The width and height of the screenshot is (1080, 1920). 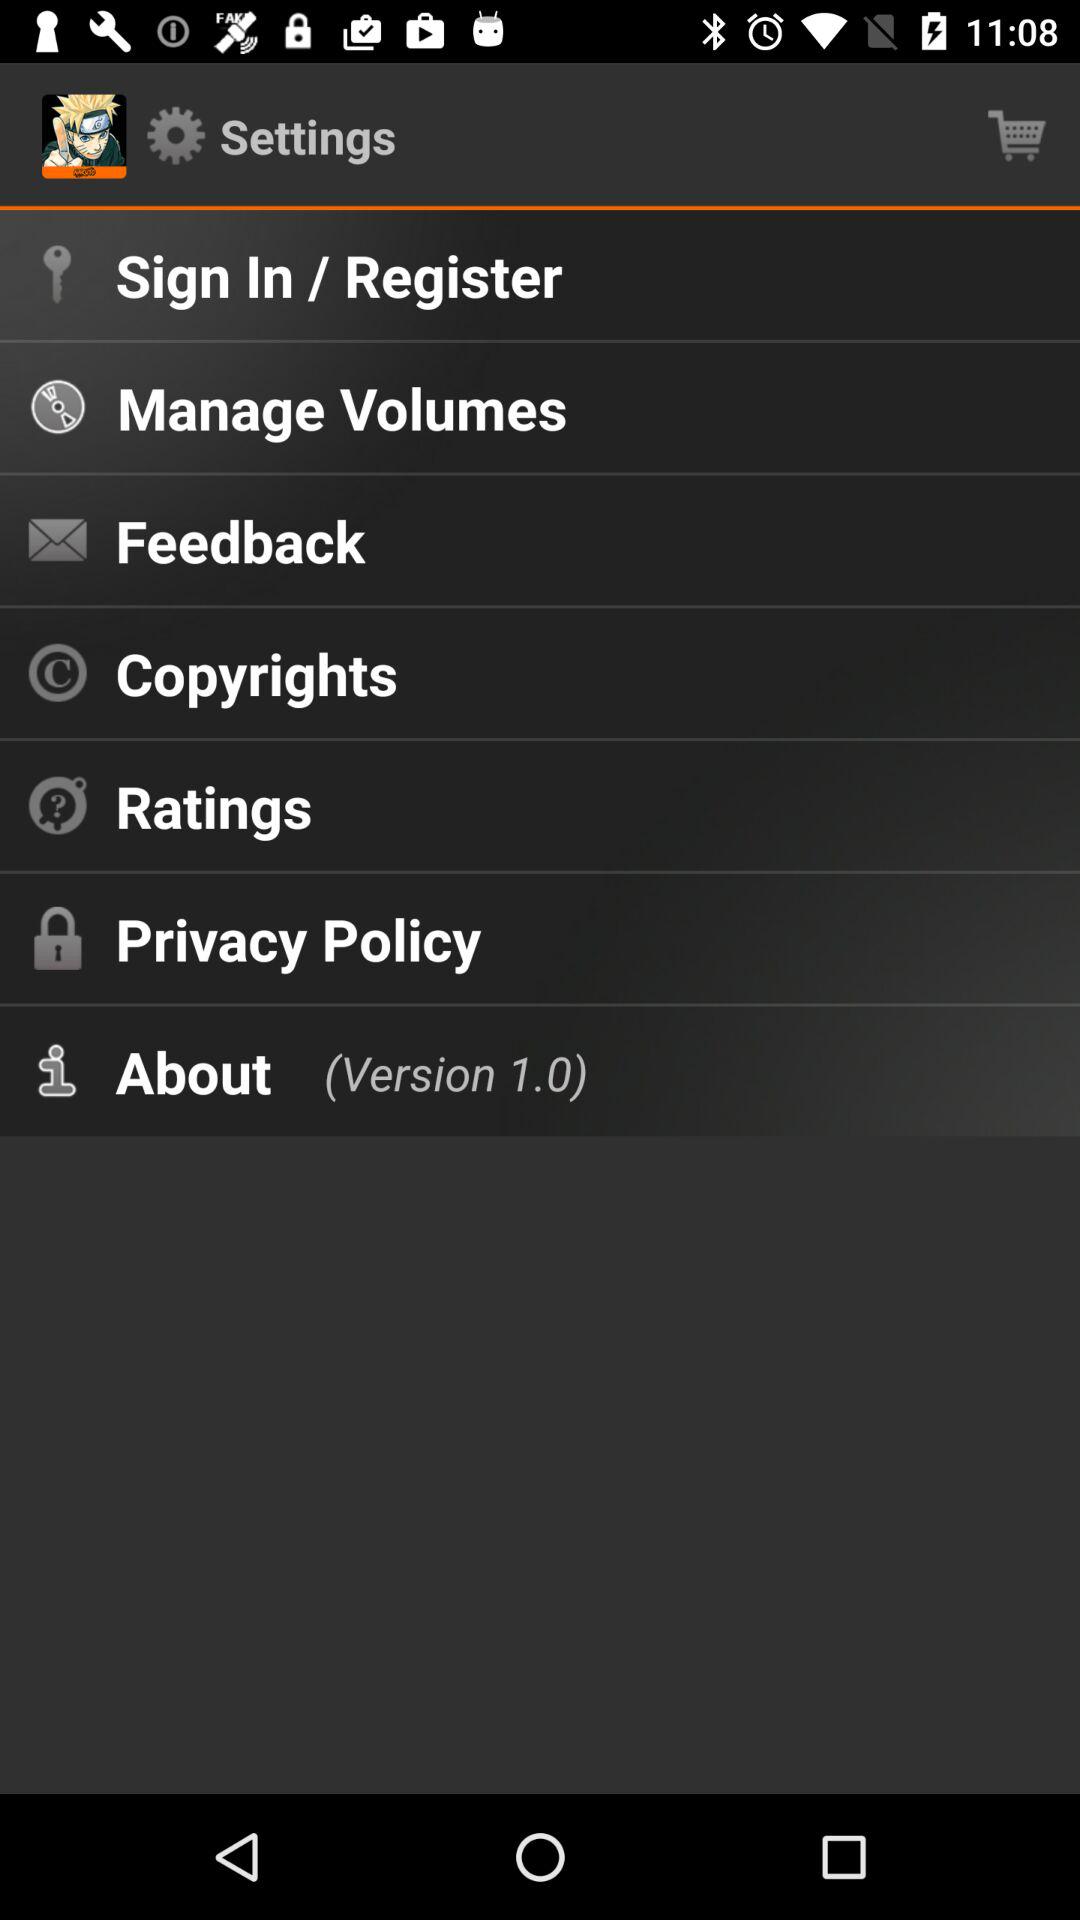 What do you see at coordinates (298, 938) in the screenshot?
I see `tap icon above about item` at bounding box center [298, 938].